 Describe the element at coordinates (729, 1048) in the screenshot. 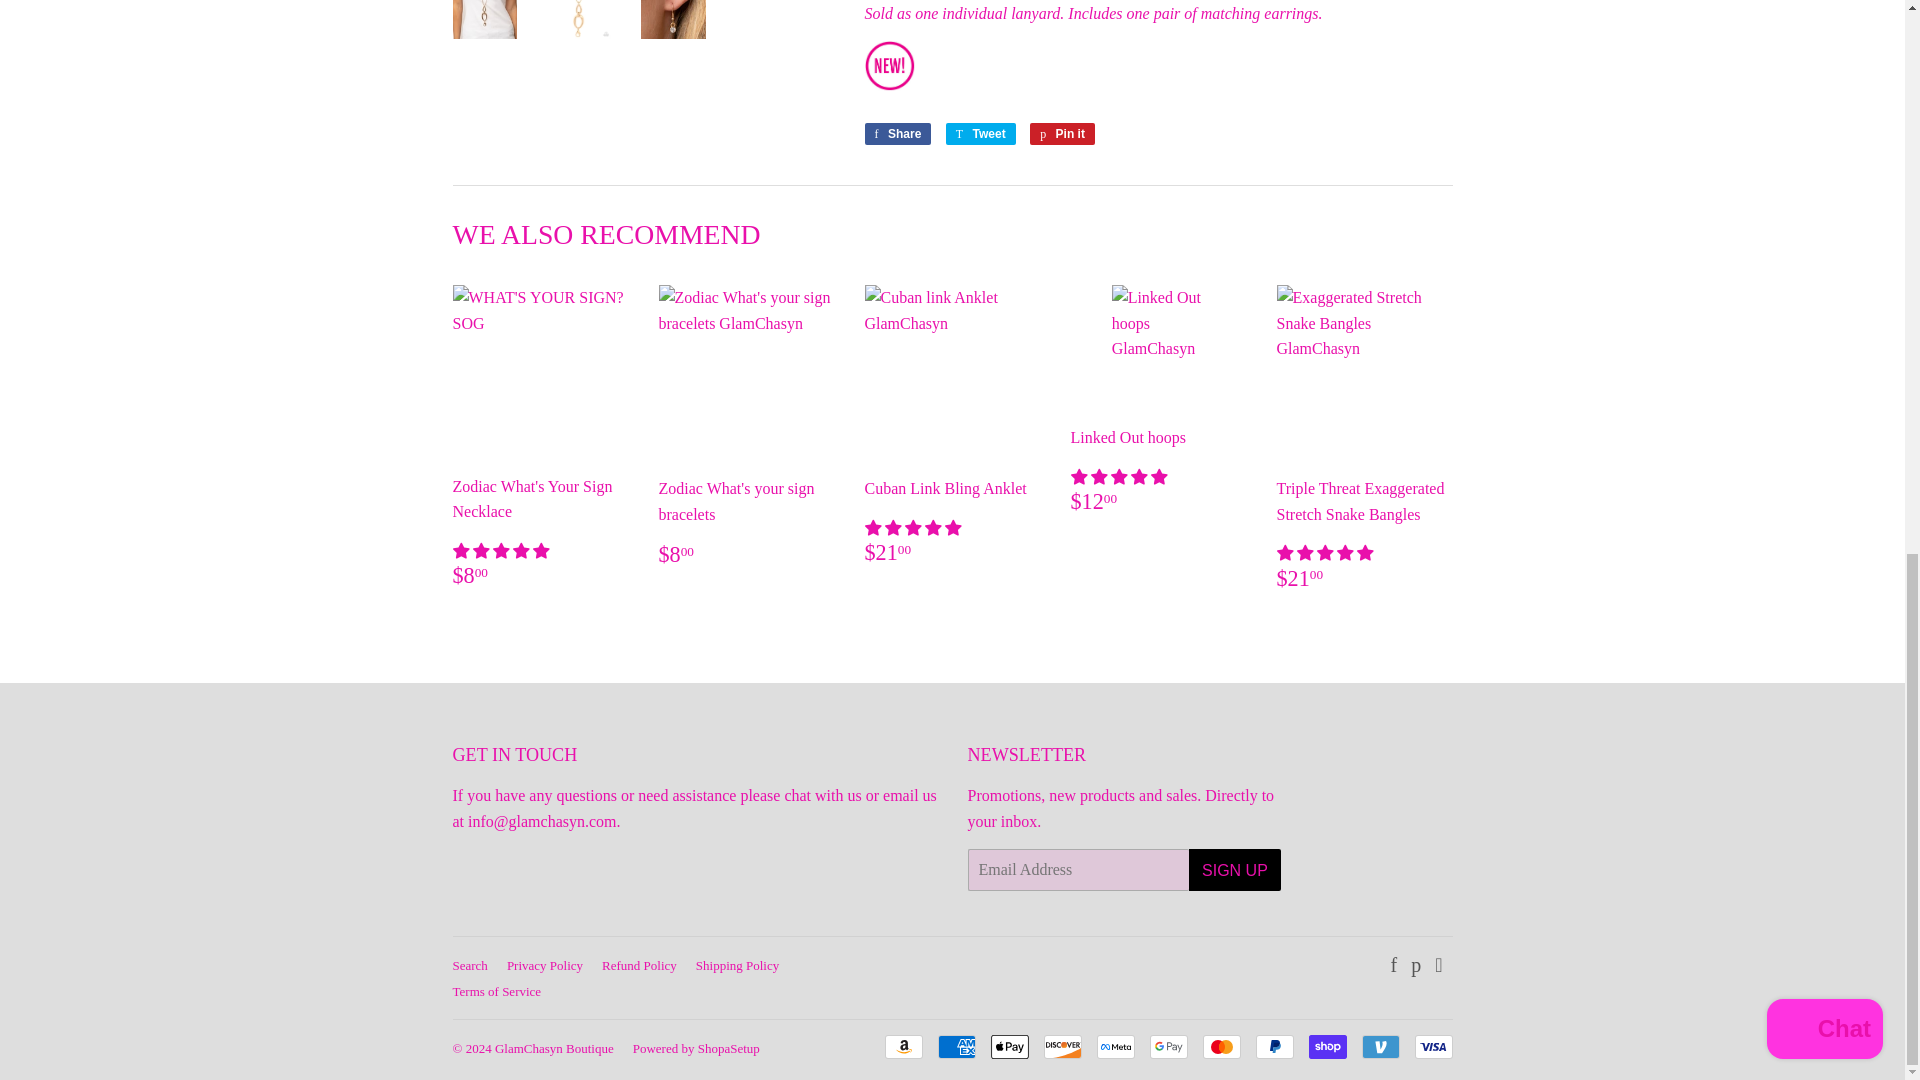

I see `Shopify Setup Services for Paparazzi Consultants` at that location.